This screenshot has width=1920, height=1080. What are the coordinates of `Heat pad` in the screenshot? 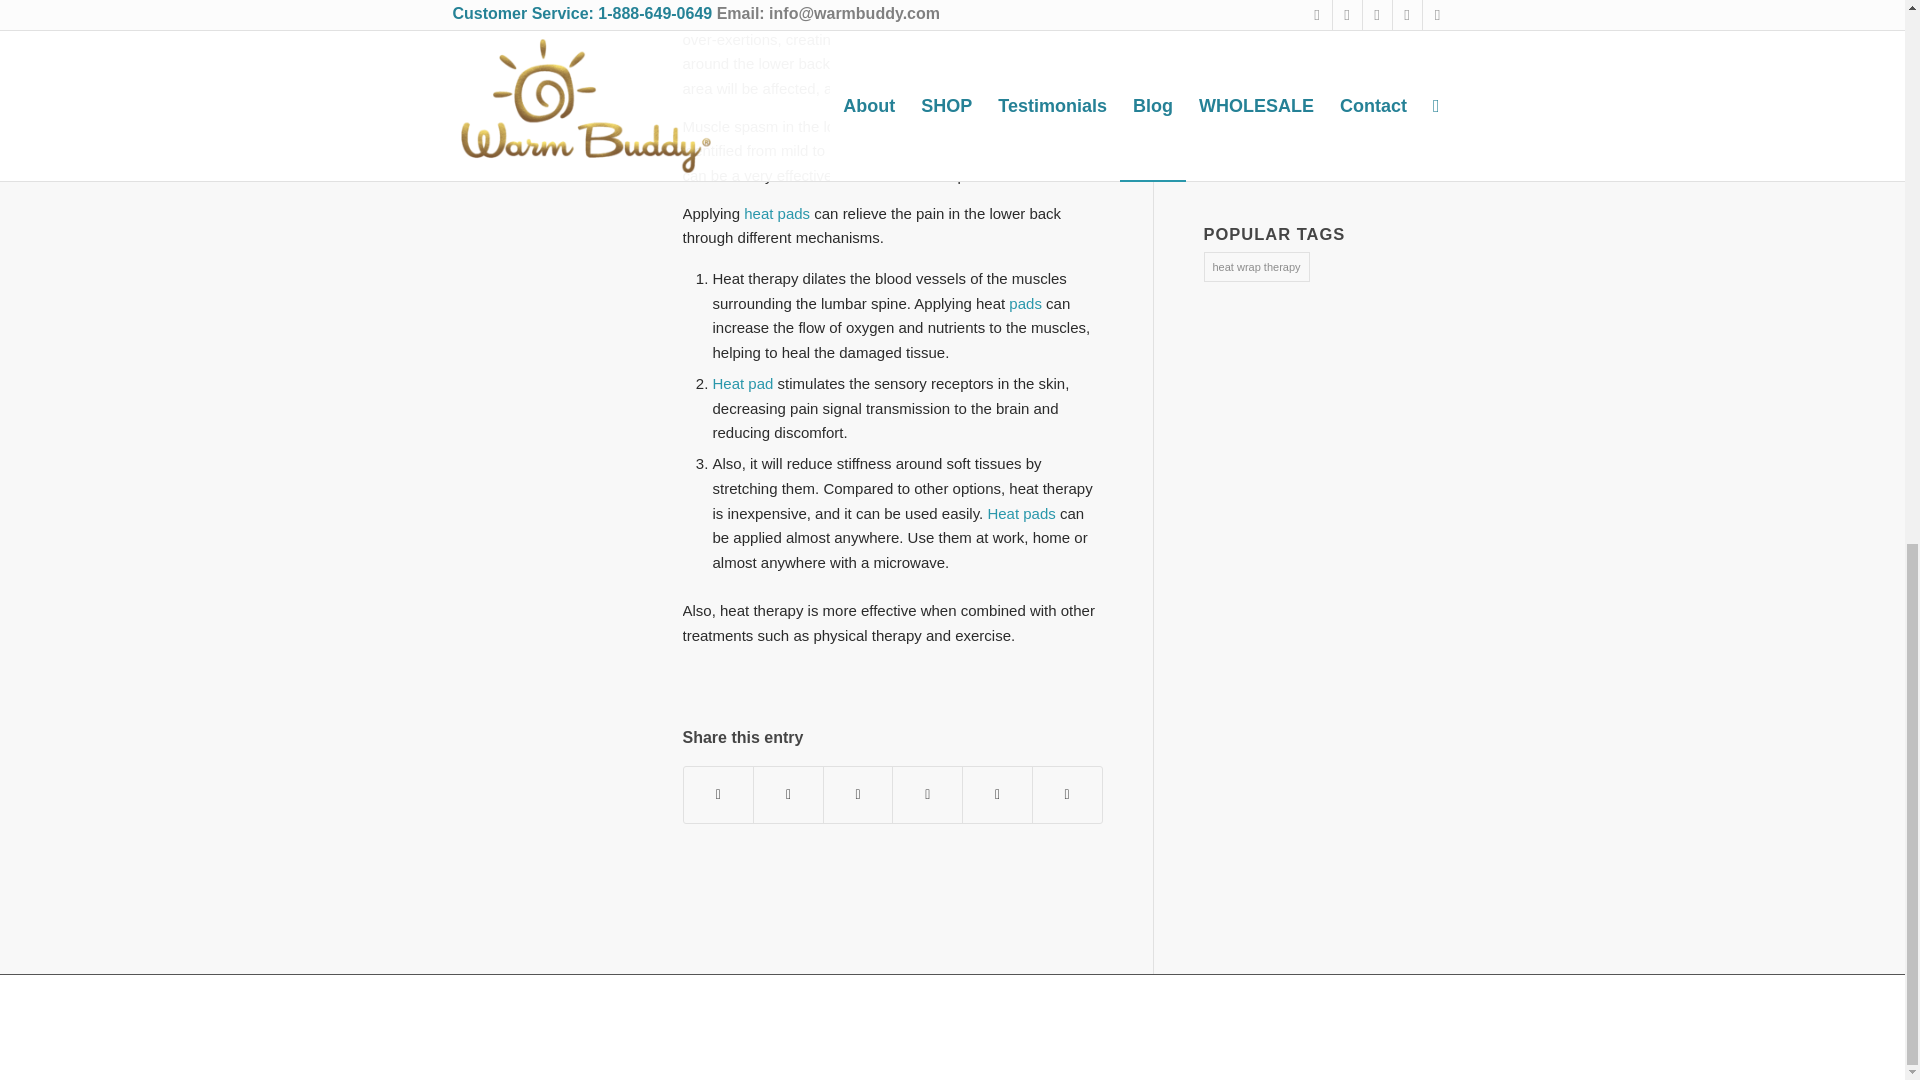 It's located at (742, 383).